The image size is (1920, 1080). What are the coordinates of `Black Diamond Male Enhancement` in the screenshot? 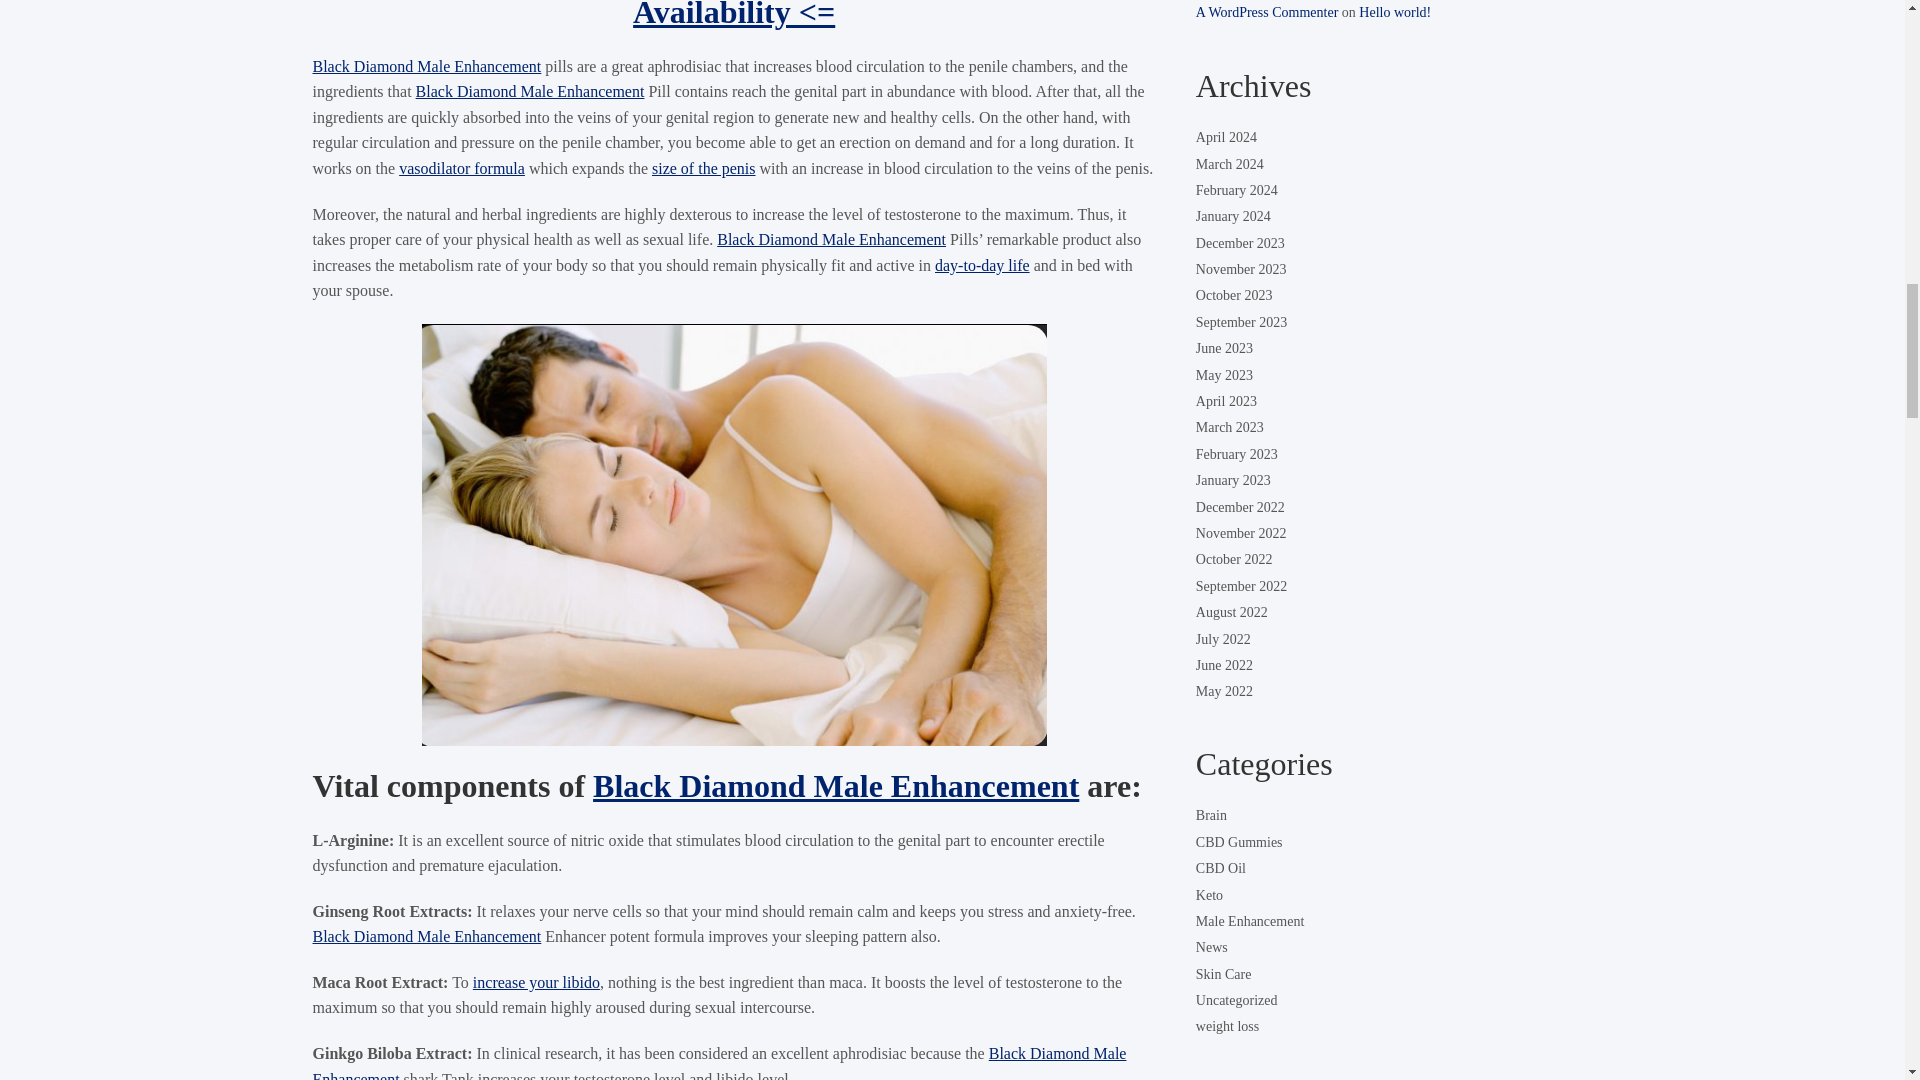 It's located at (530, 92).